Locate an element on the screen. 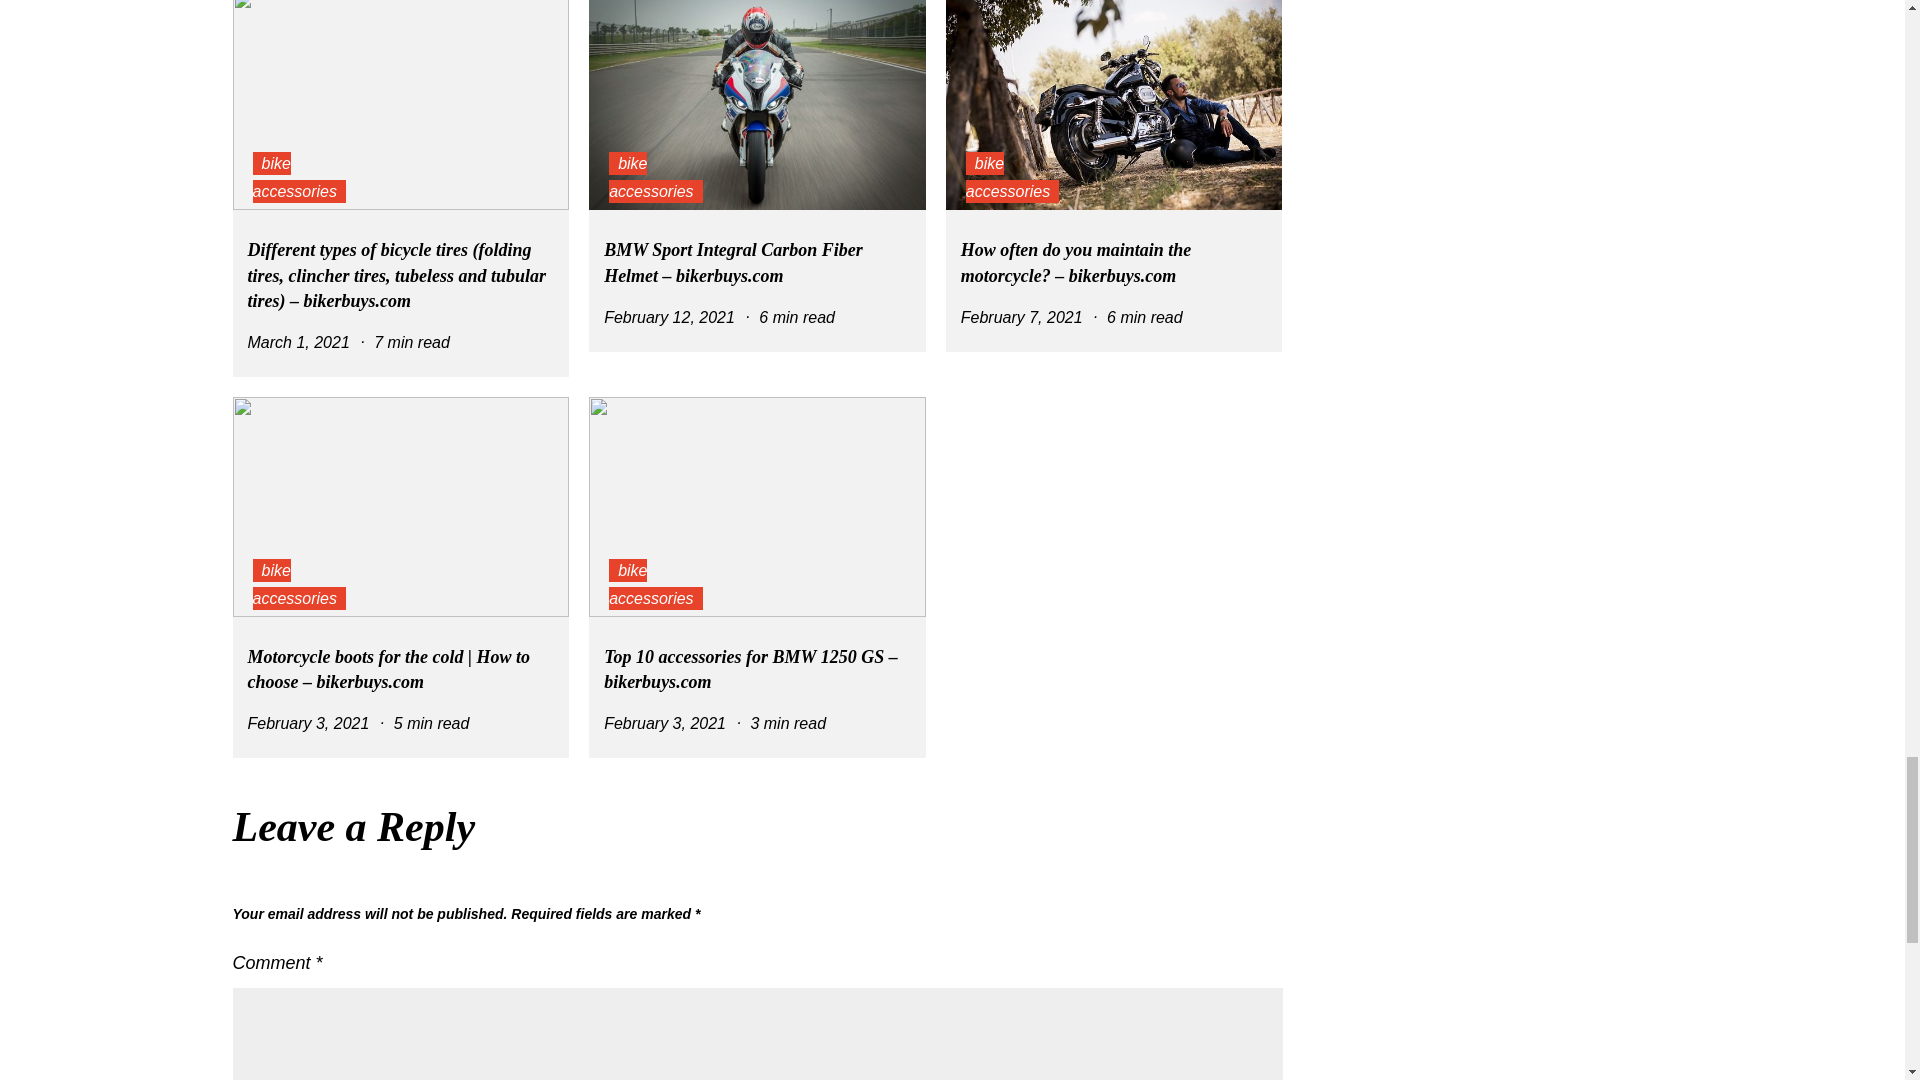 This screenshot has width=1920, height=1080. February 12, 2021 is located at coordinates (670, 316).